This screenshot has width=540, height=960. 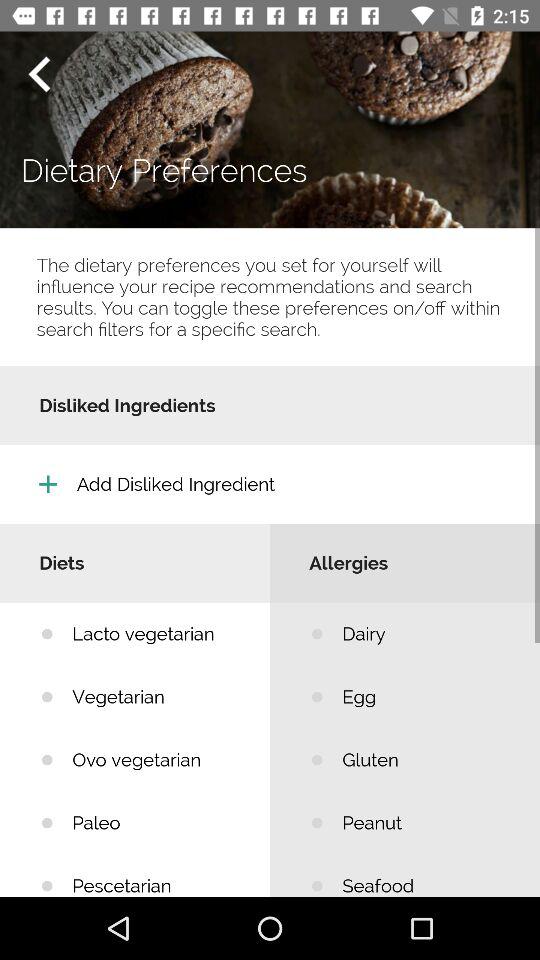 I want to click on press icon below the ovo vegetarian item, so click(x=156, y=822).